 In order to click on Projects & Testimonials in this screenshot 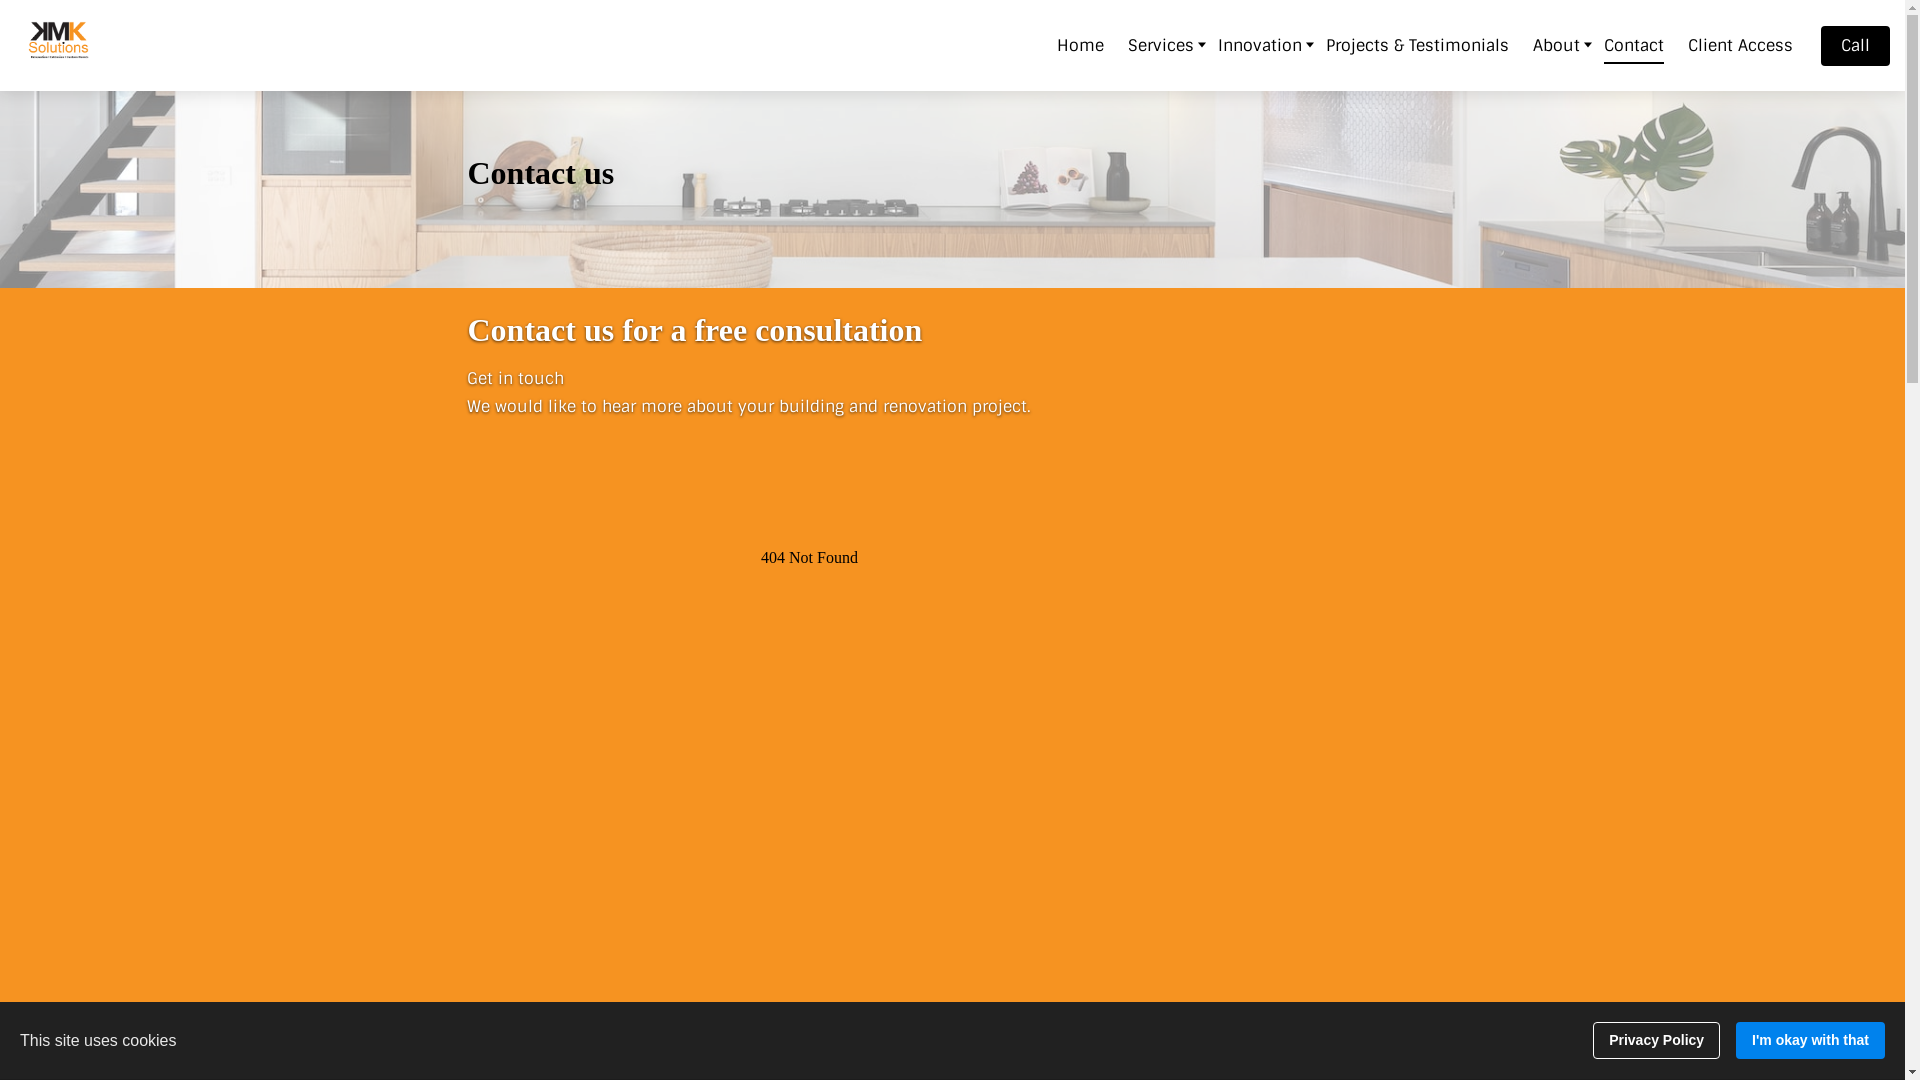, I will do `click(1418, 44)`.